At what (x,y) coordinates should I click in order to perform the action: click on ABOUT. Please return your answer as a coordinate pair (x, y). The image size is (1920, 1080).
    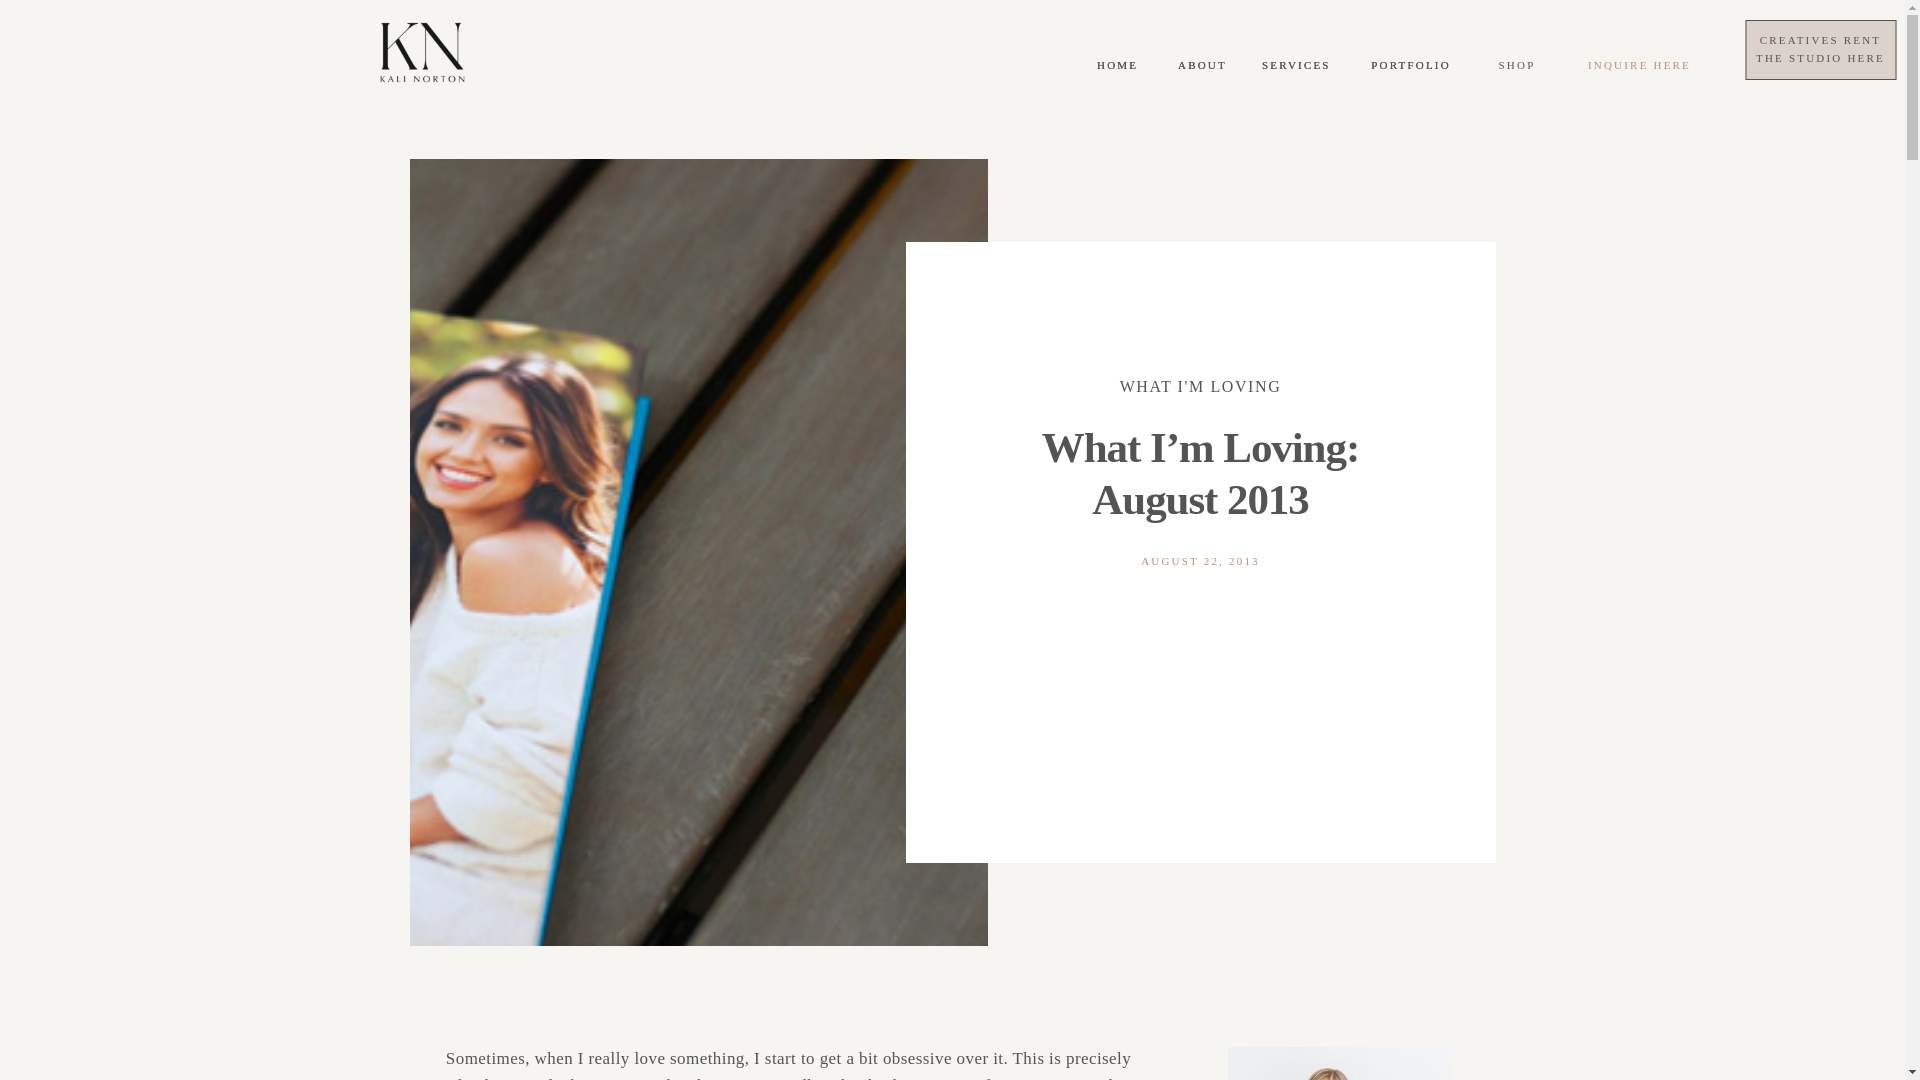
    Looking at the image, I should click on (1517, 68).